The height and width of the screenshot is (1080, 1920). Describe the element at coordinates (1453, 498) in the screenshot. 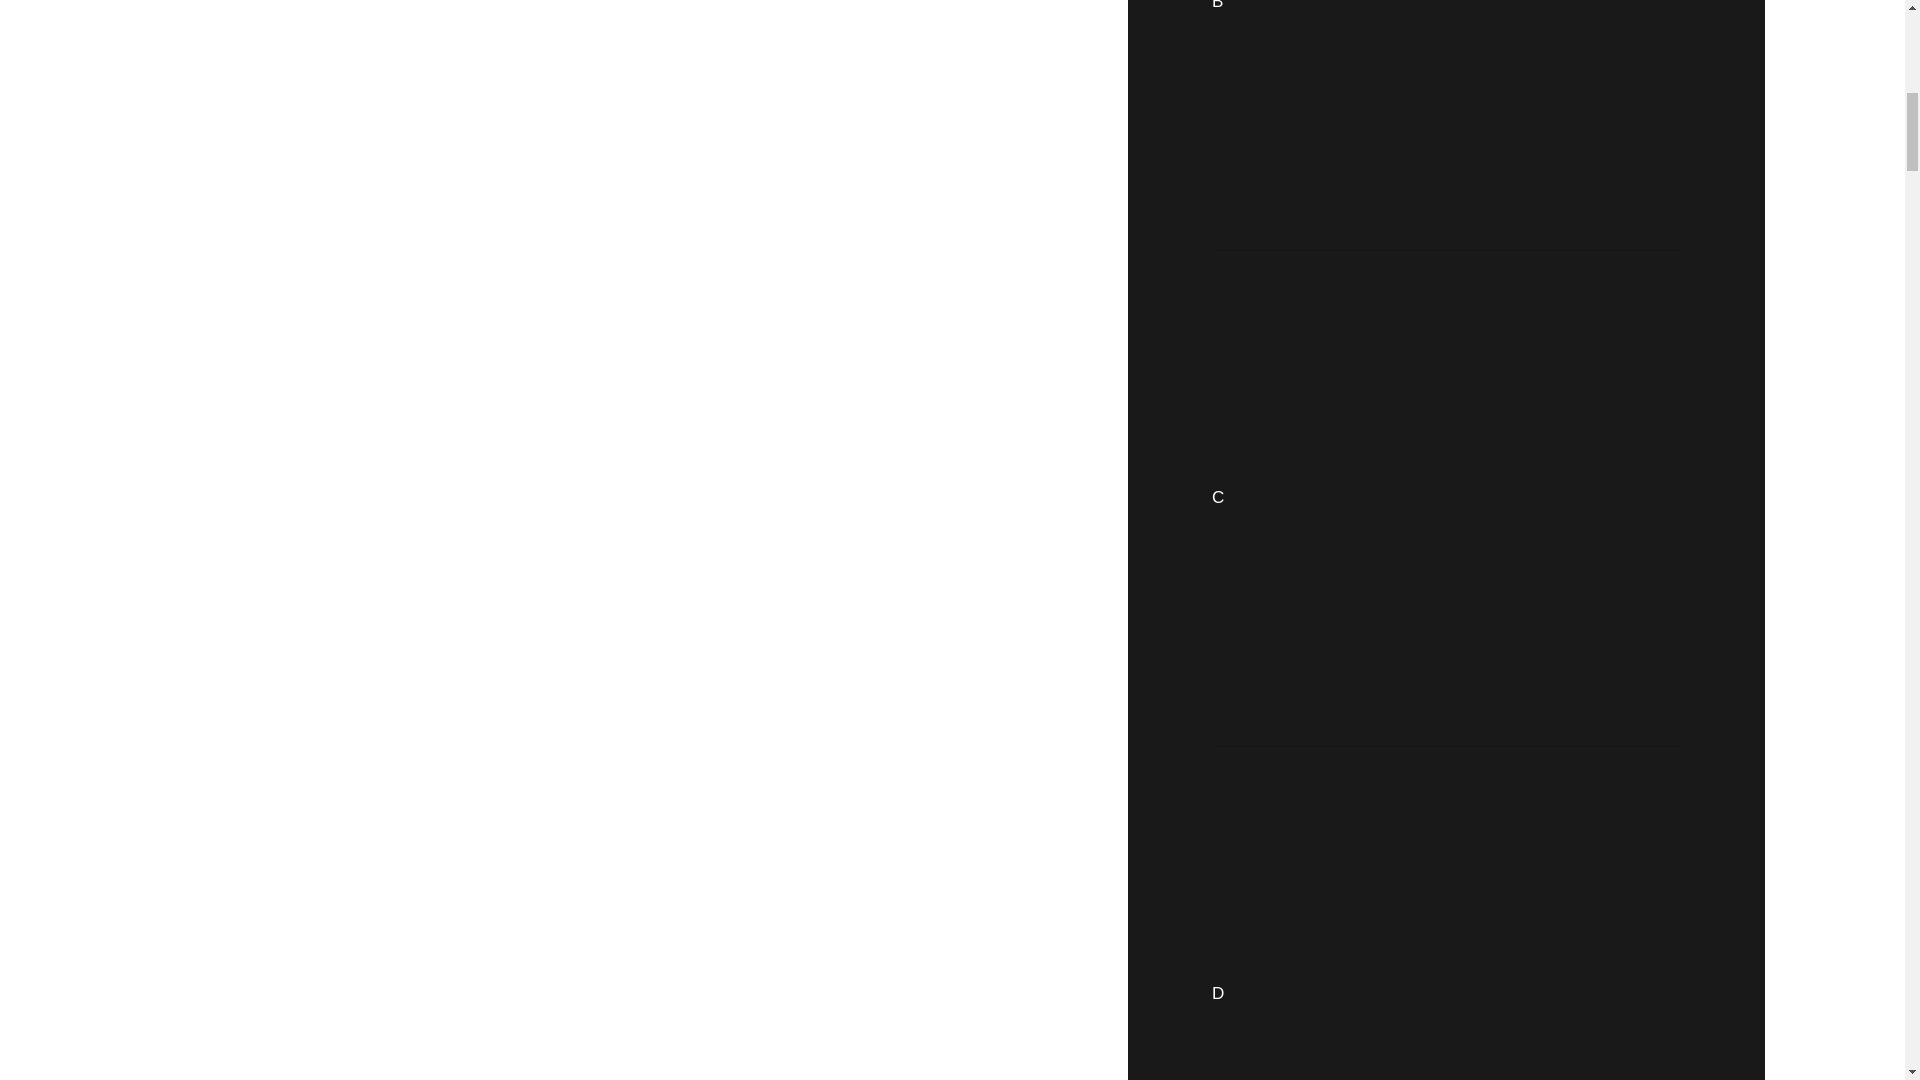

I see `Open child menu of C` at that location.